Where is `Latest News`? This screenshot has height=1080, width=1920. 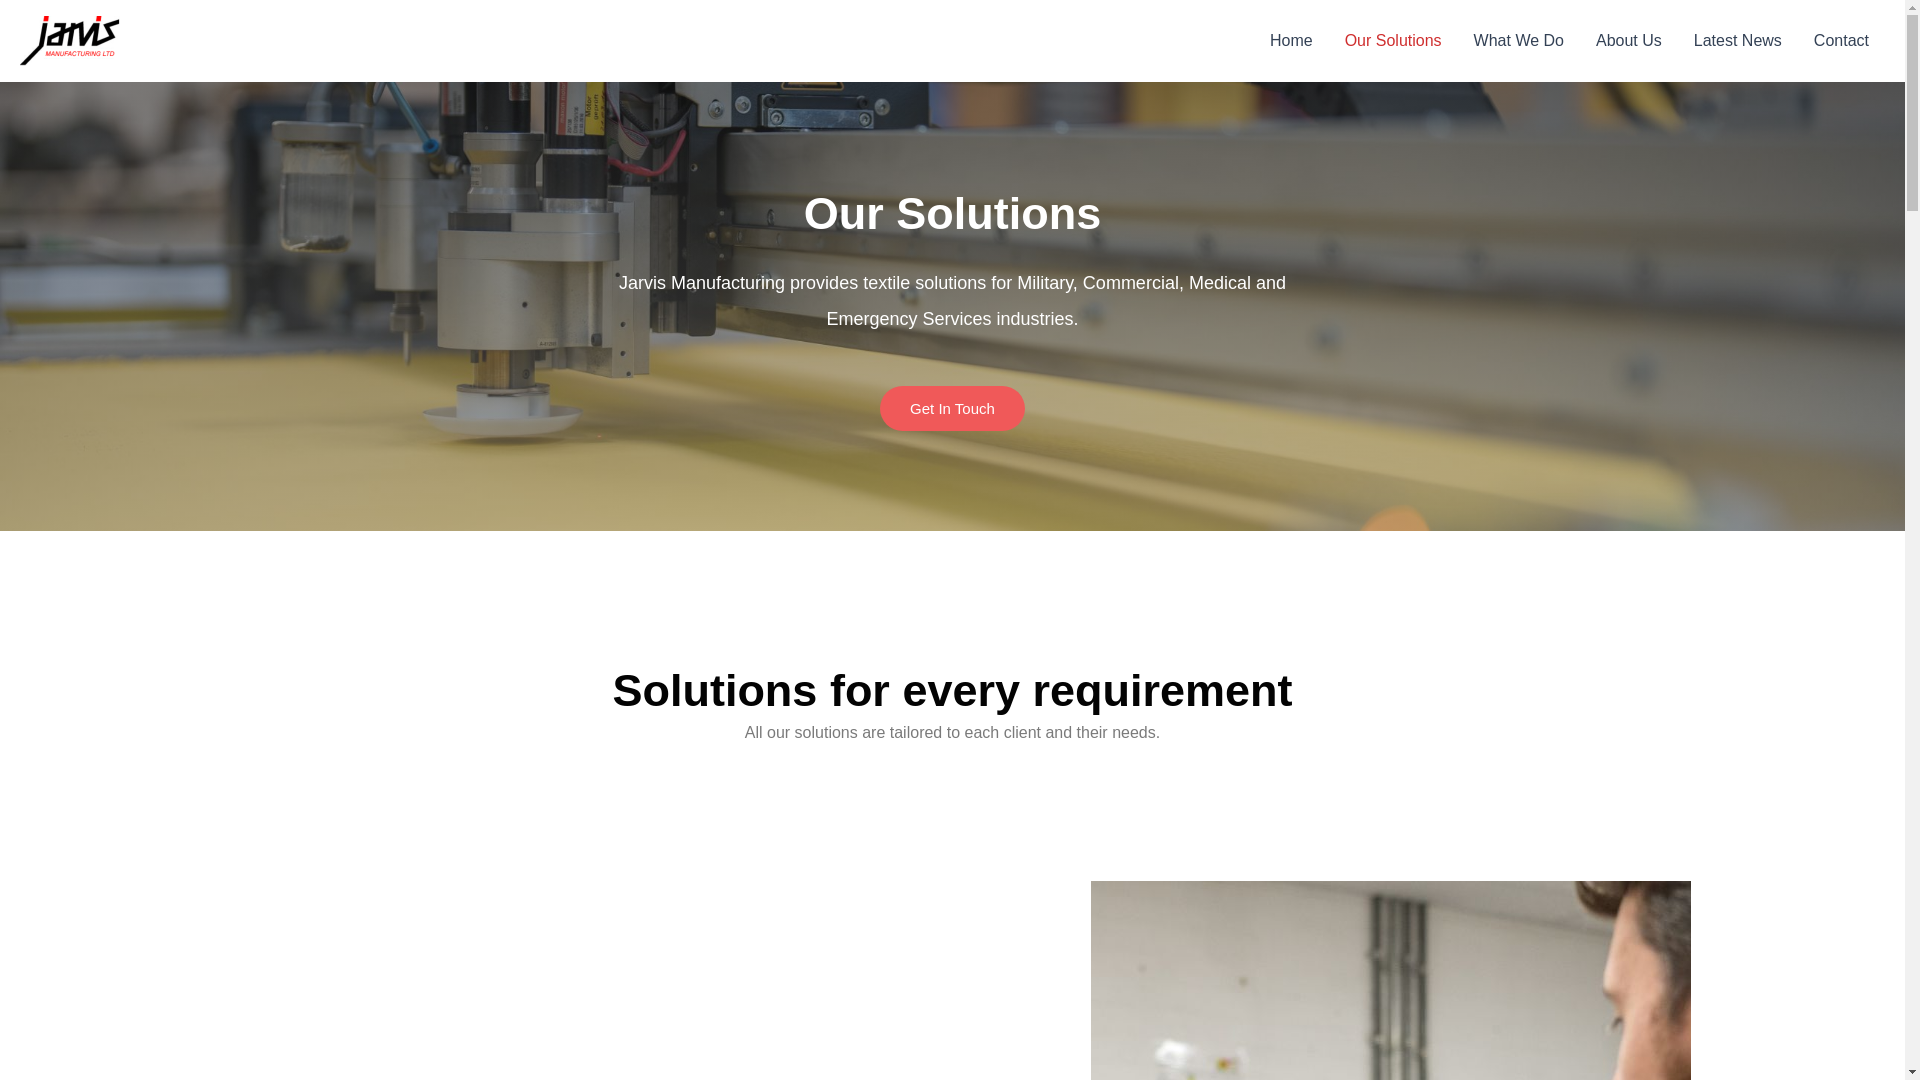 Latest News is located at coordinates (1738, 41).